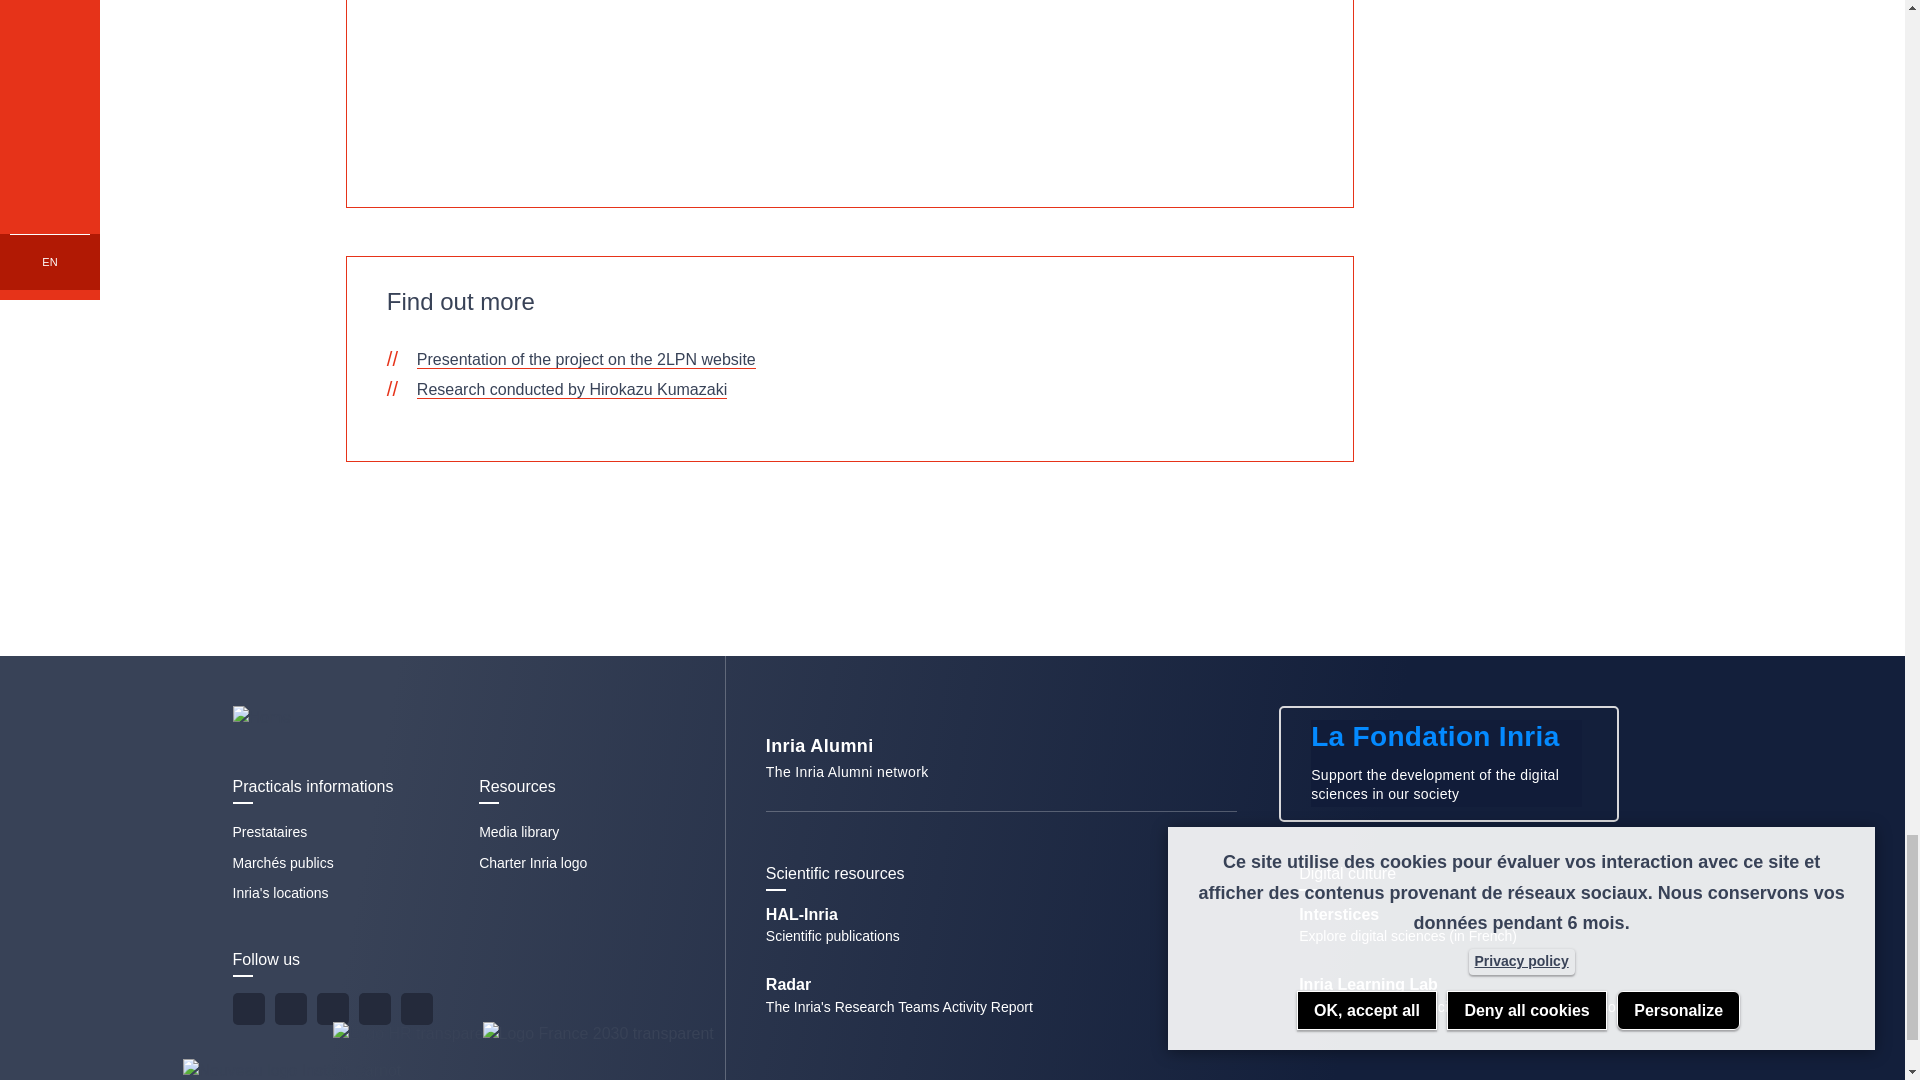 This screenshot has width=1920, height=1080. What do you see at coordinates (1474, 1007) in the screenshot?
I see `Presentation of the project on the 2LPN website` at bounding box center [1474, 1007].